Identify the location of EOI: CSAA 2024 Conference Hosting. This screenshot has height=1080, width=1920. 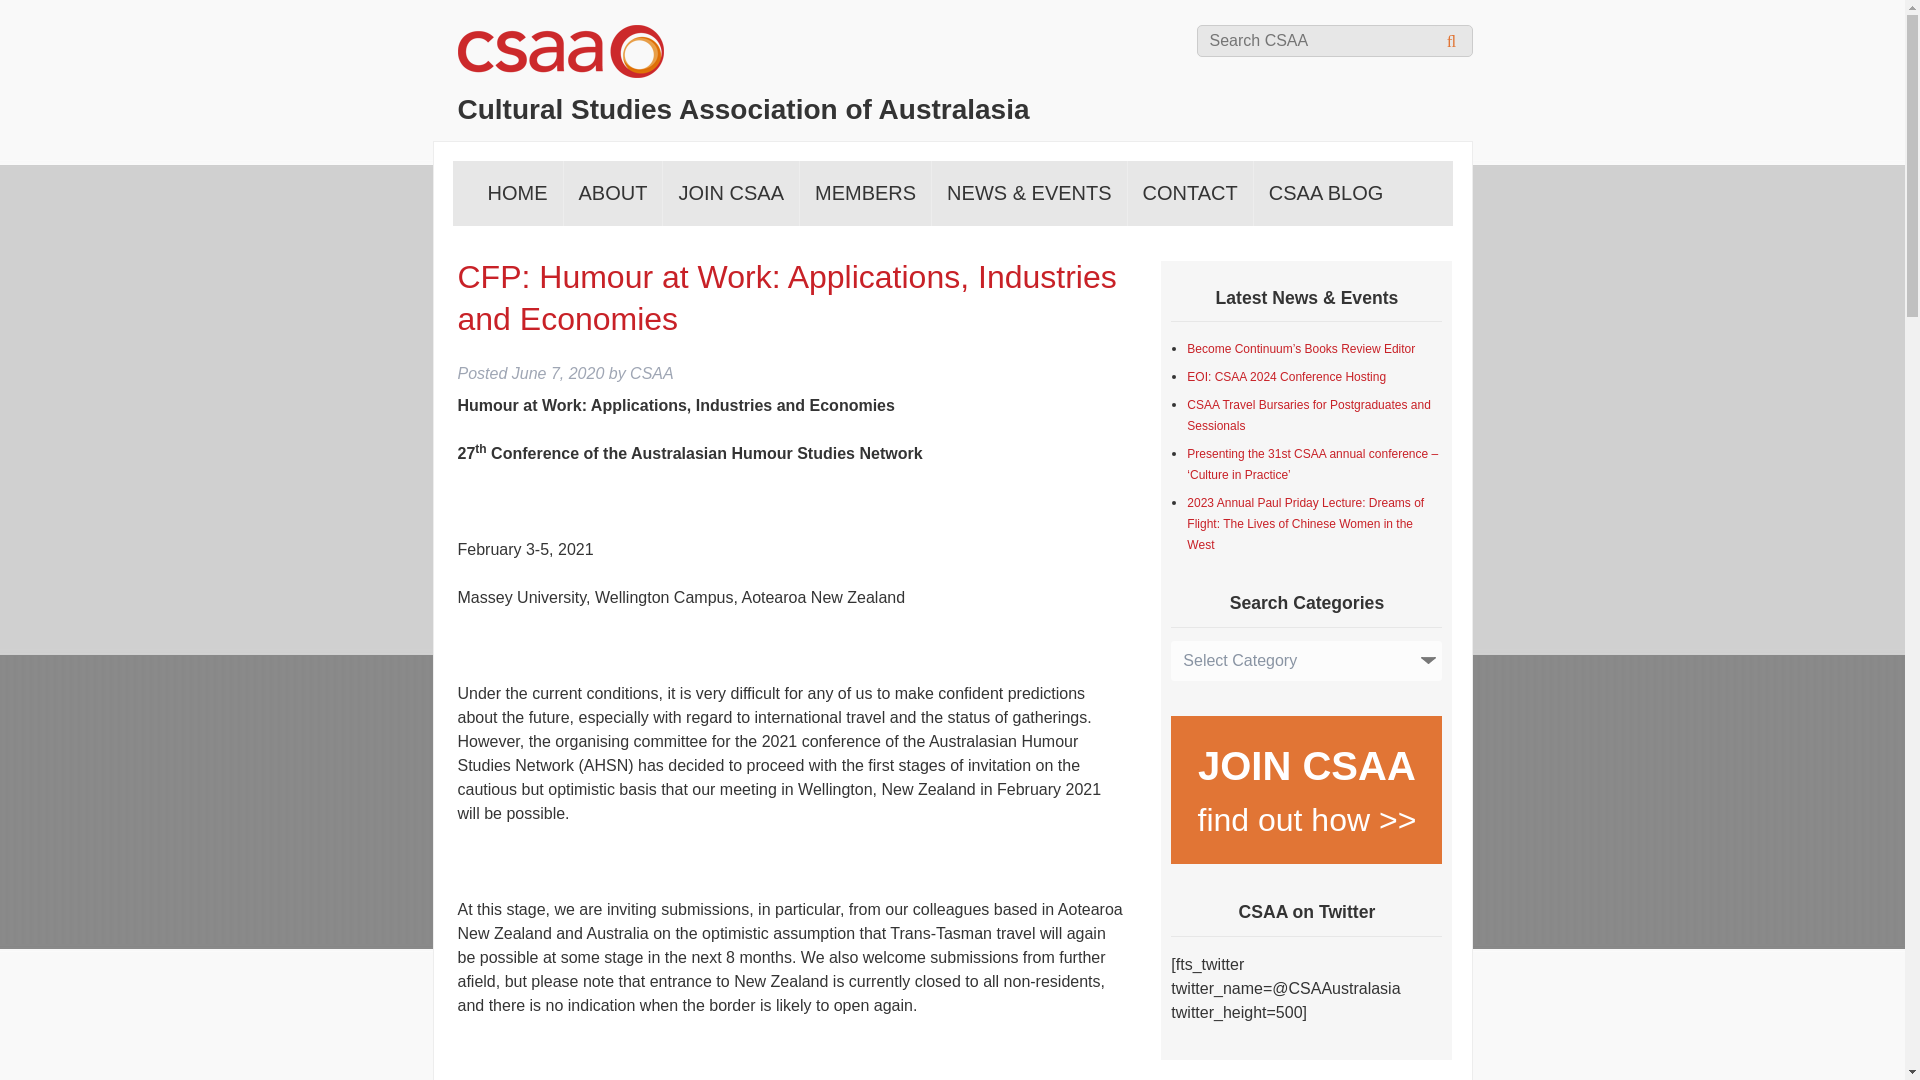
(1286, 377).